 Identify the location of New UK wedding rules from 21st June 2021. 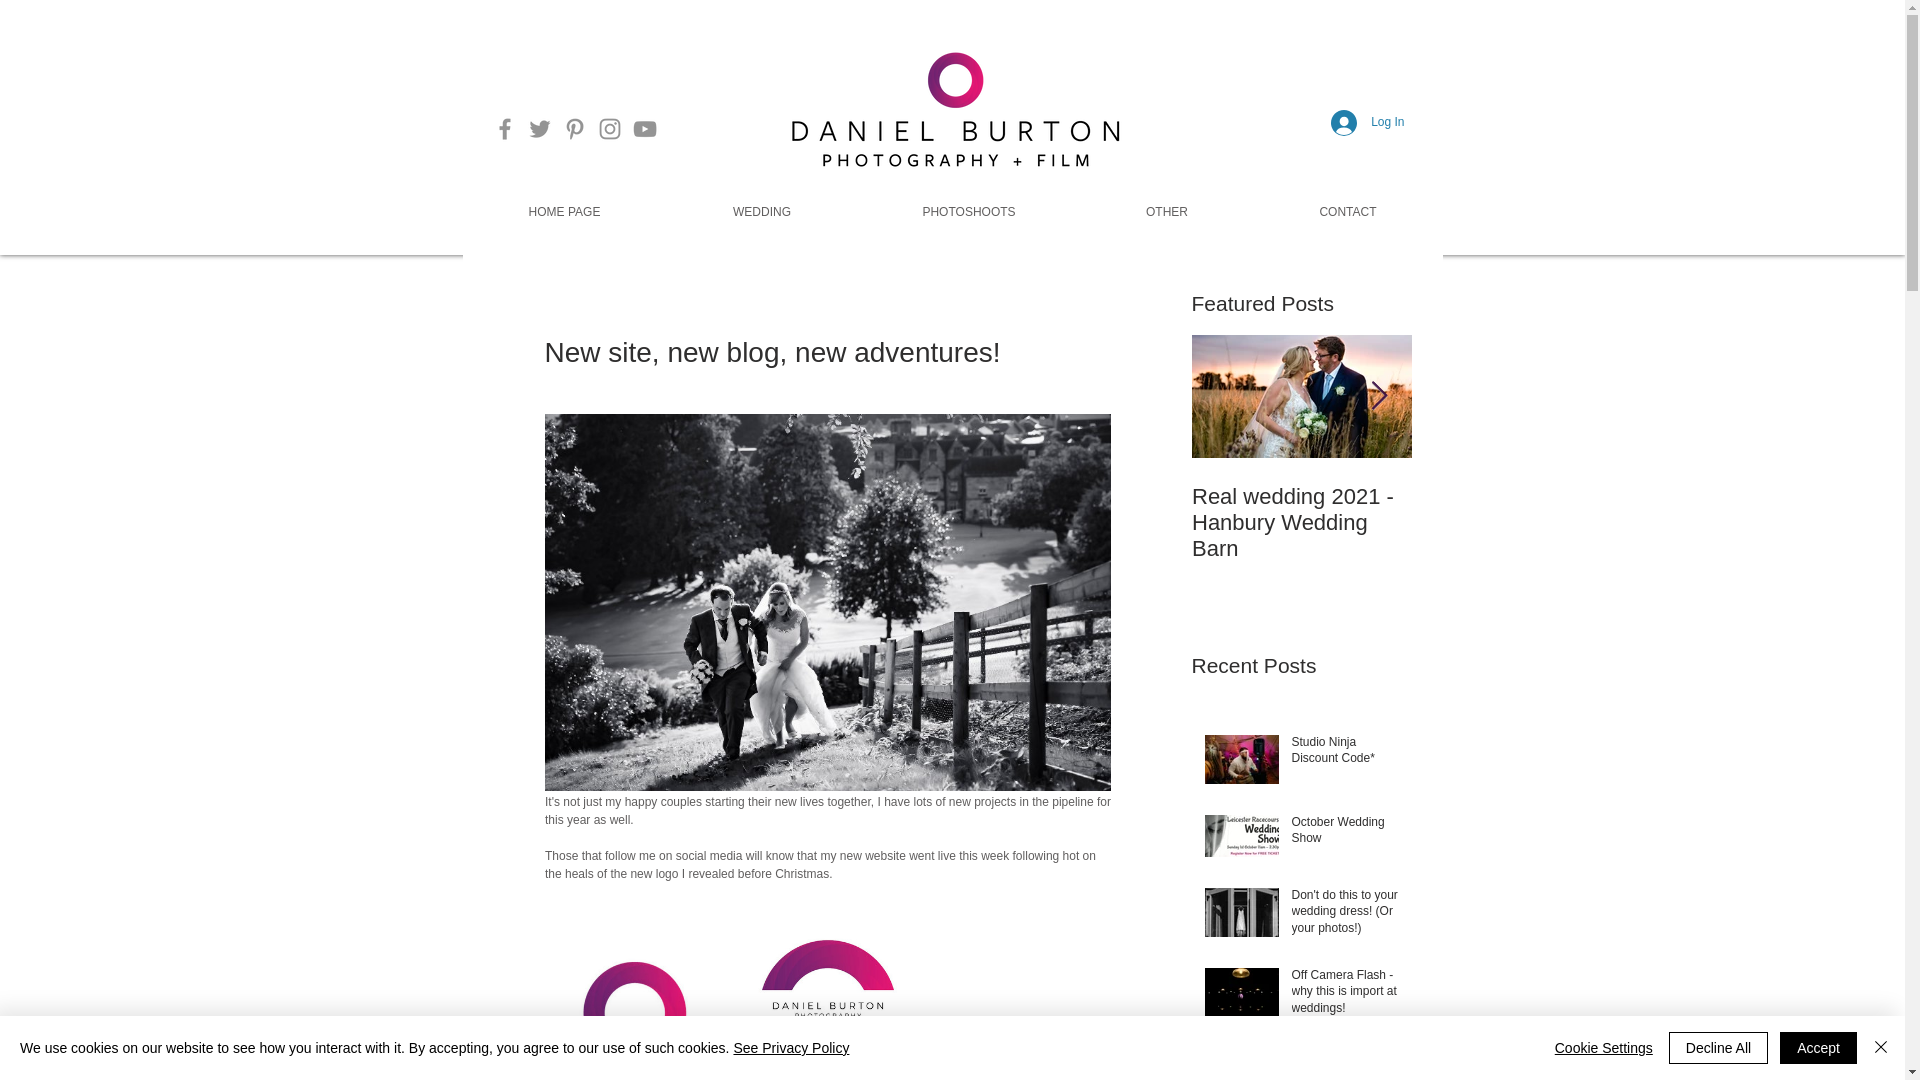
(1522, 522).